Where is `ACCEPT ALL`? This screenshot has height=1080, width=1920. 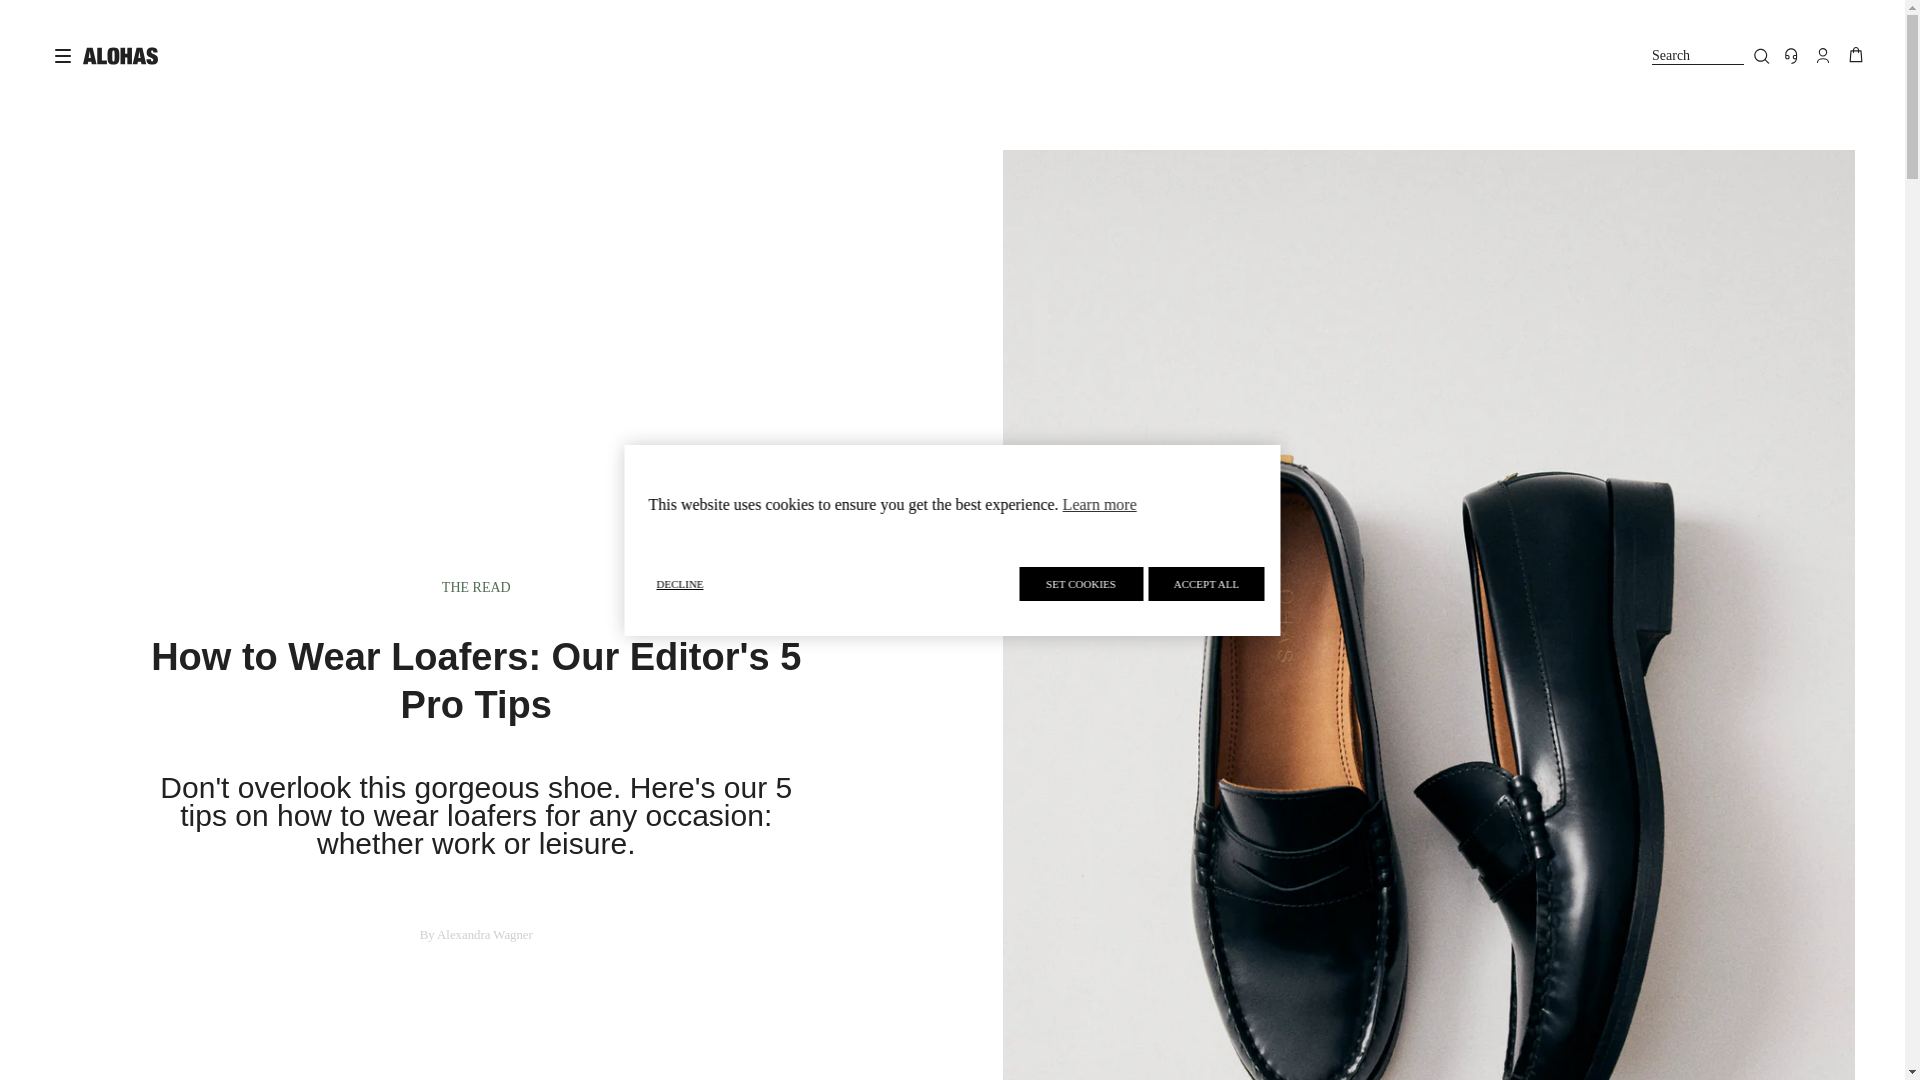 ACCEPT ALL is located at coordinates (1080, 584).